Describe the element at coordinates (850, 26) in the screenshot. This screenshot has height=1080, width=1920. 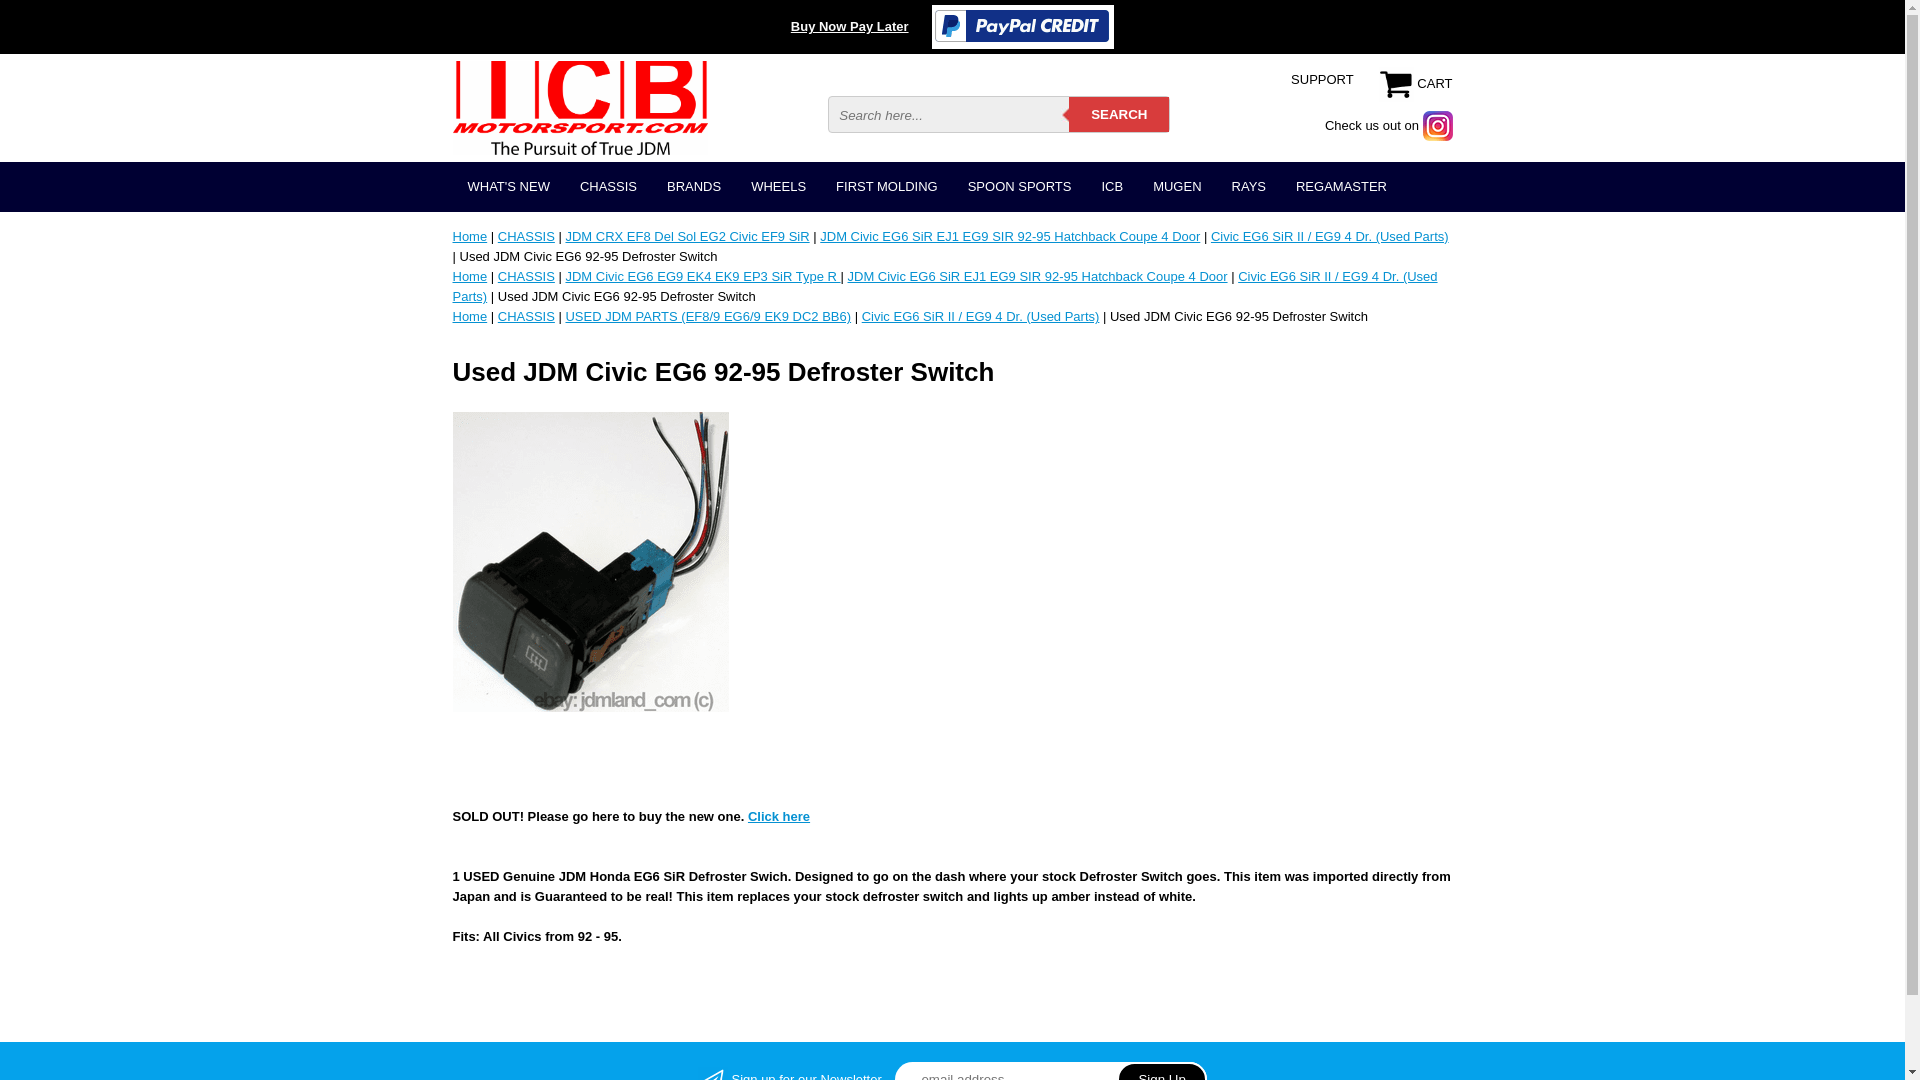
I see `Buy Now Pay Later` at that location.